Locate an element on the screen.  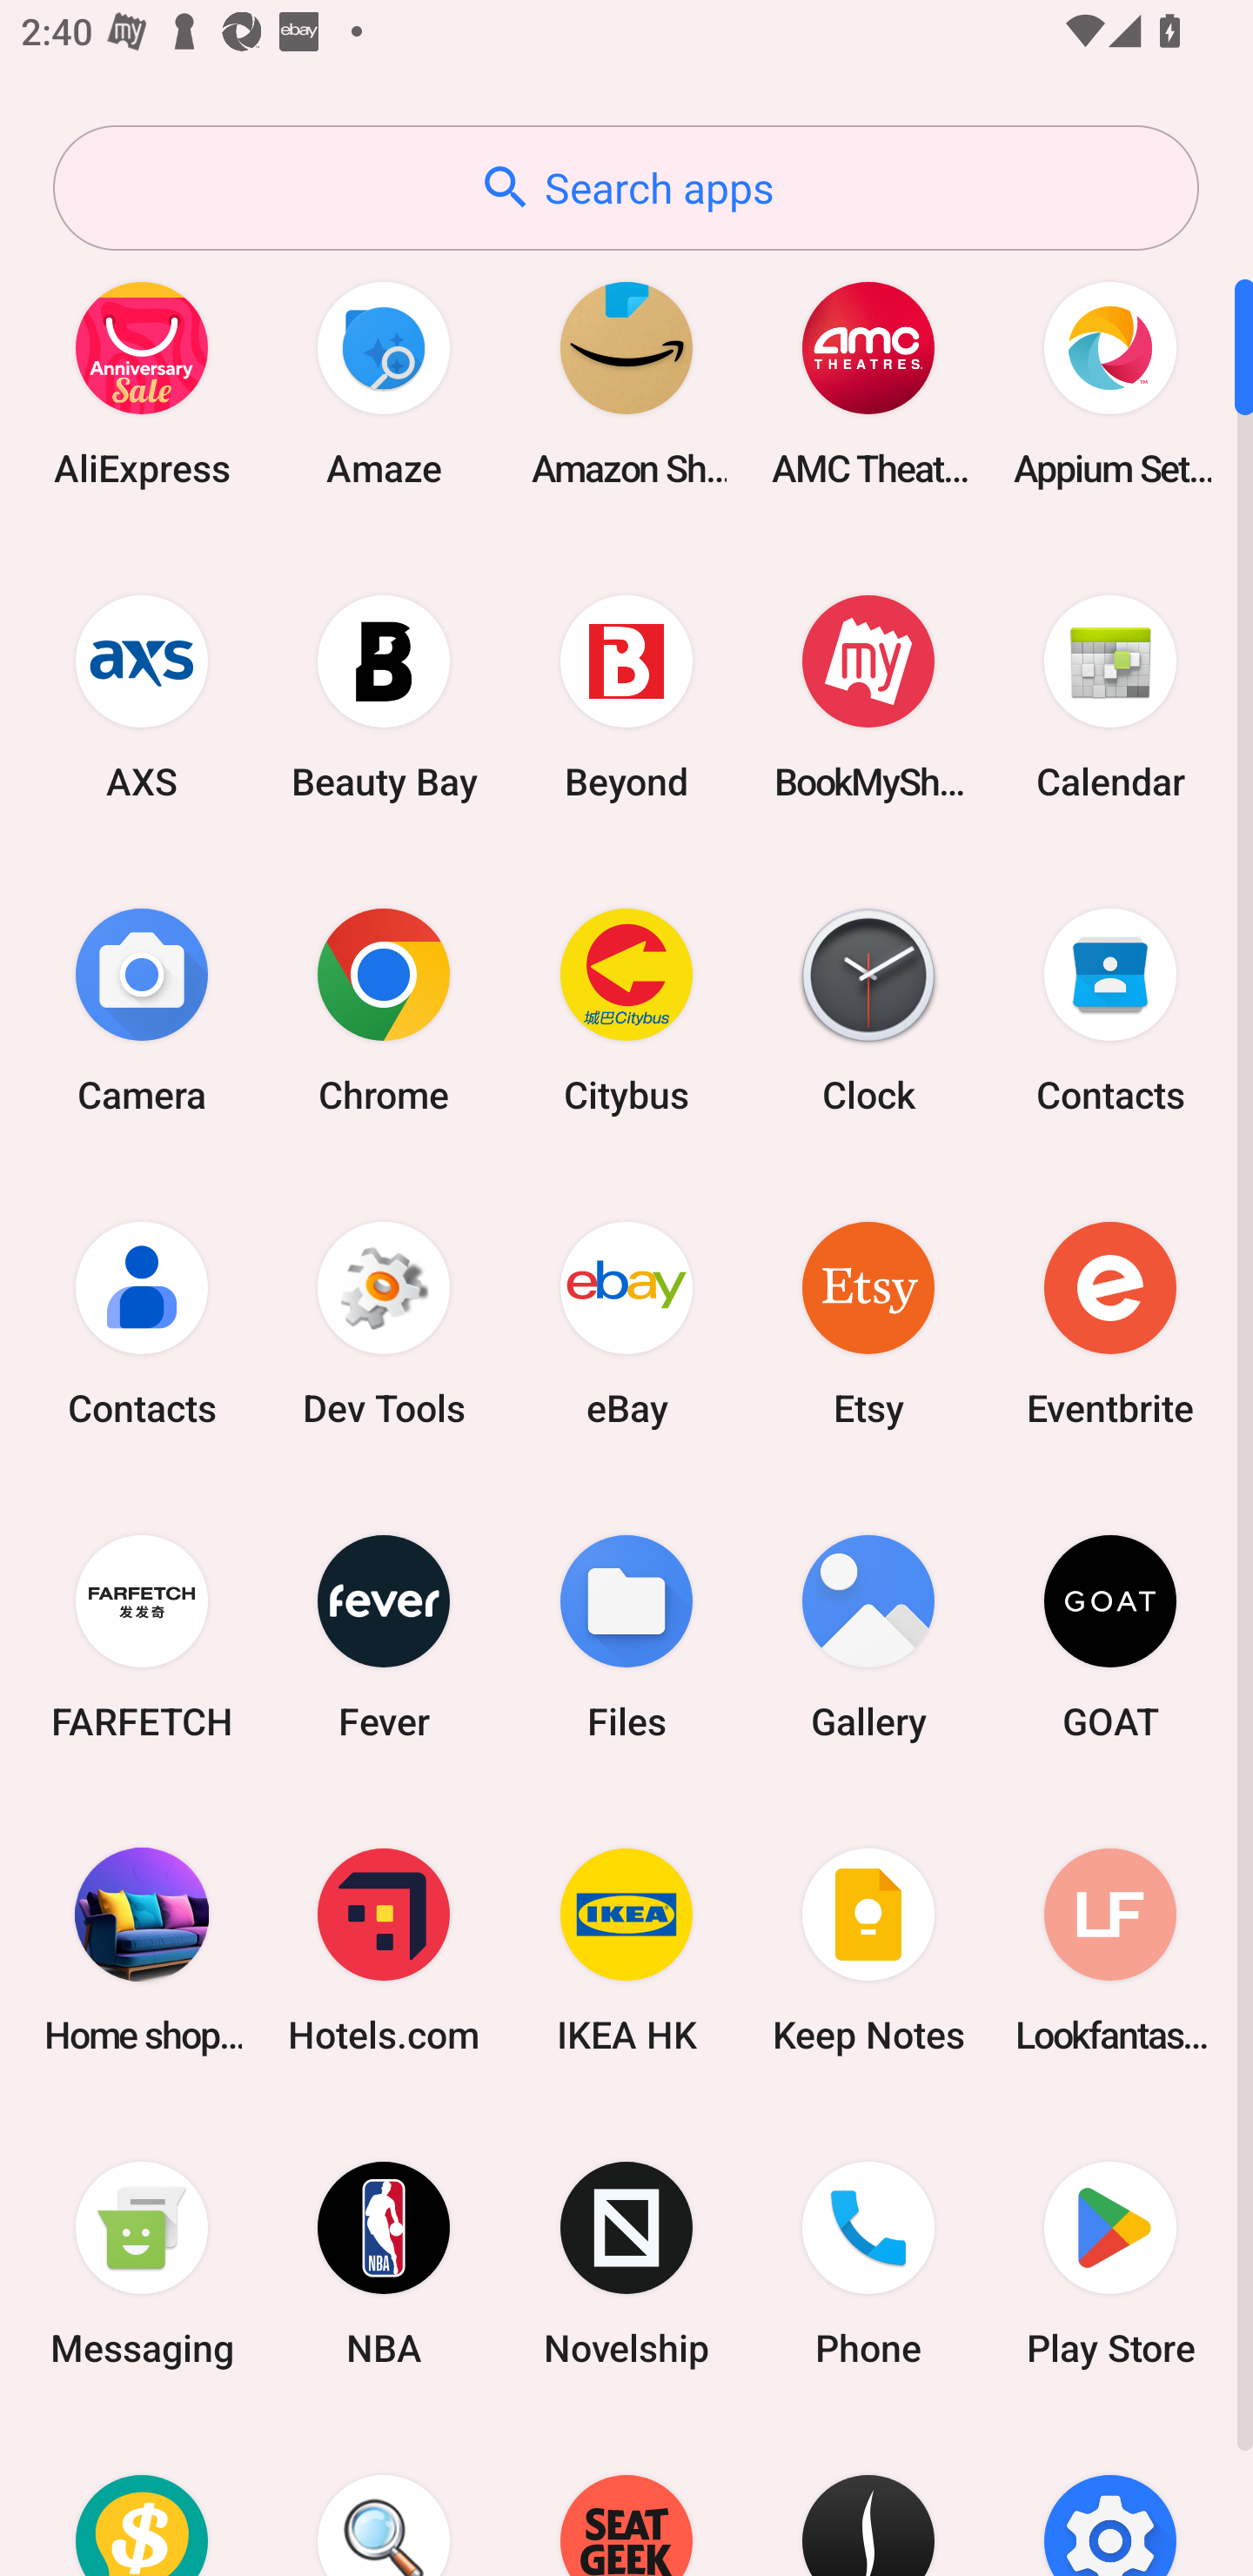
eBay is located at coordinates (626, 1323).